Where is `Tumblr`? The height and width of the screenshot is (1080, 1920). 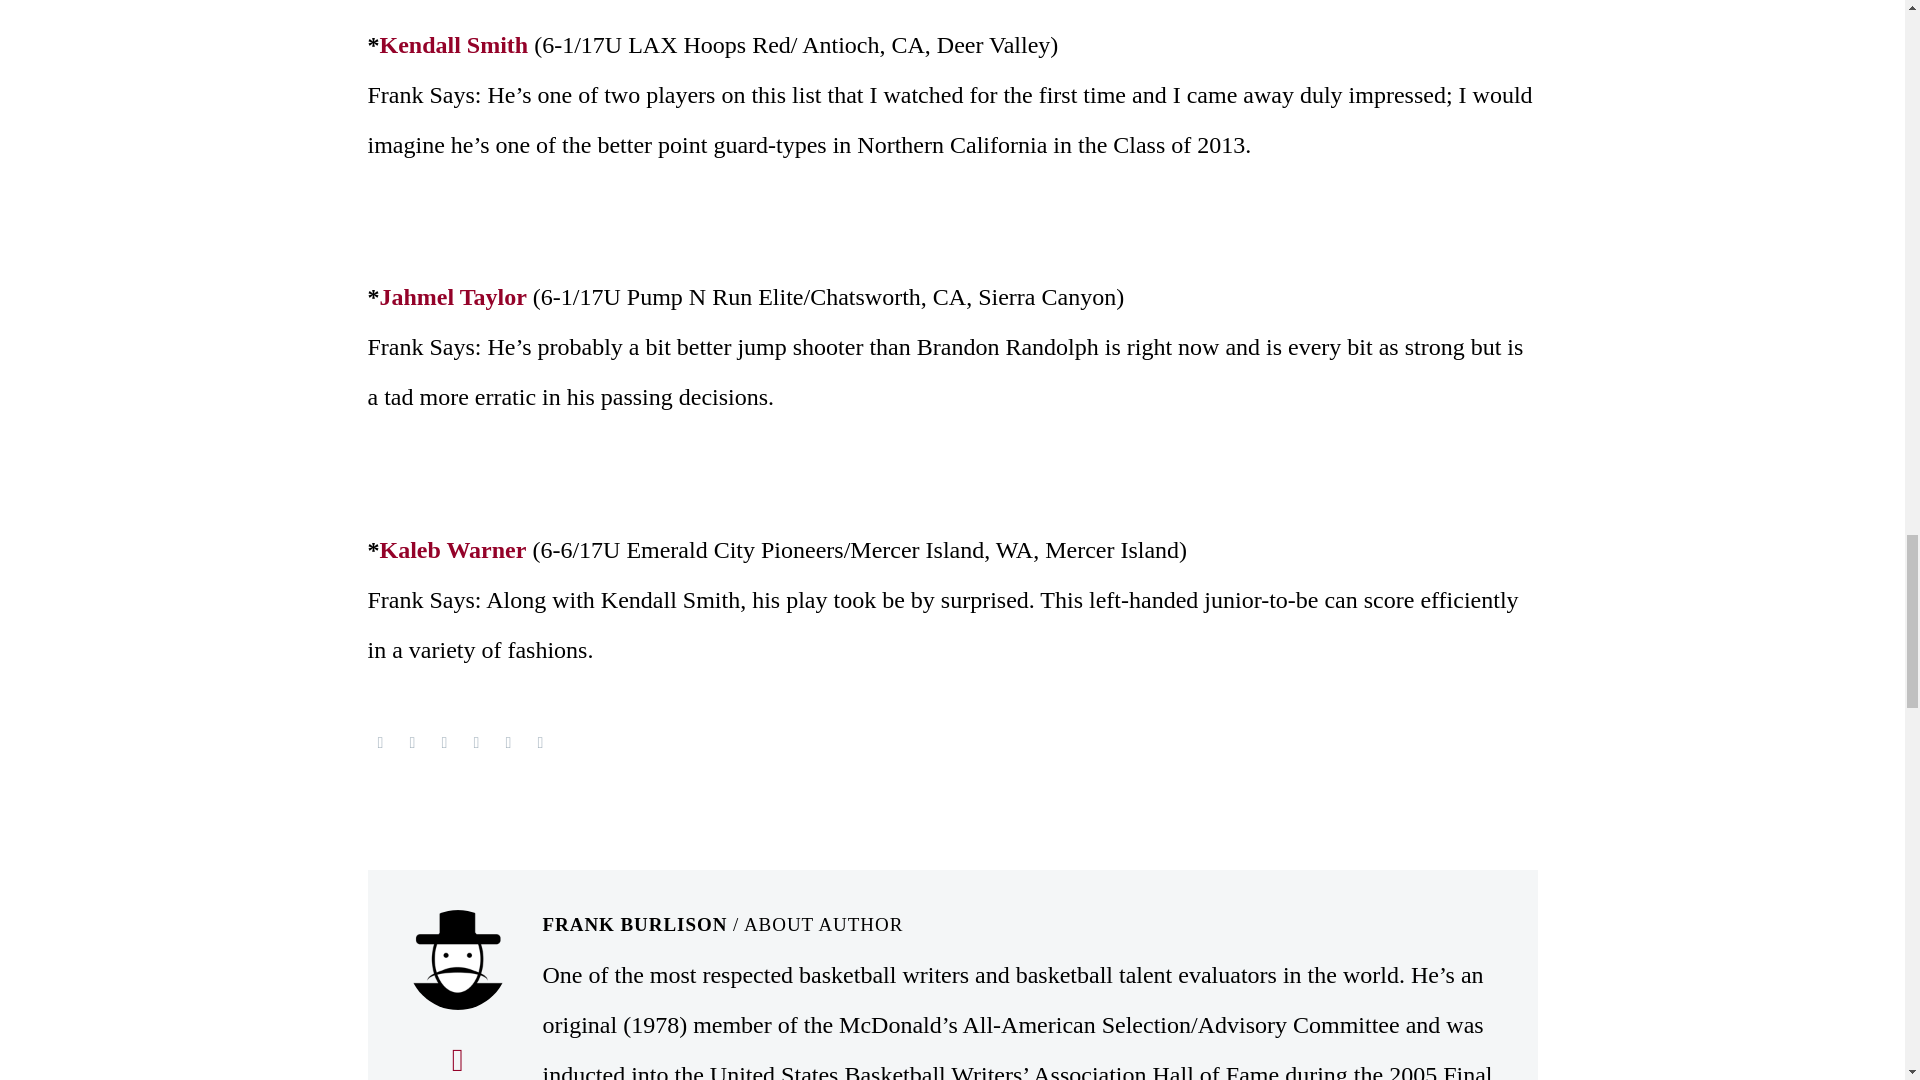
Tumblr is located at coordinates (476, 742).